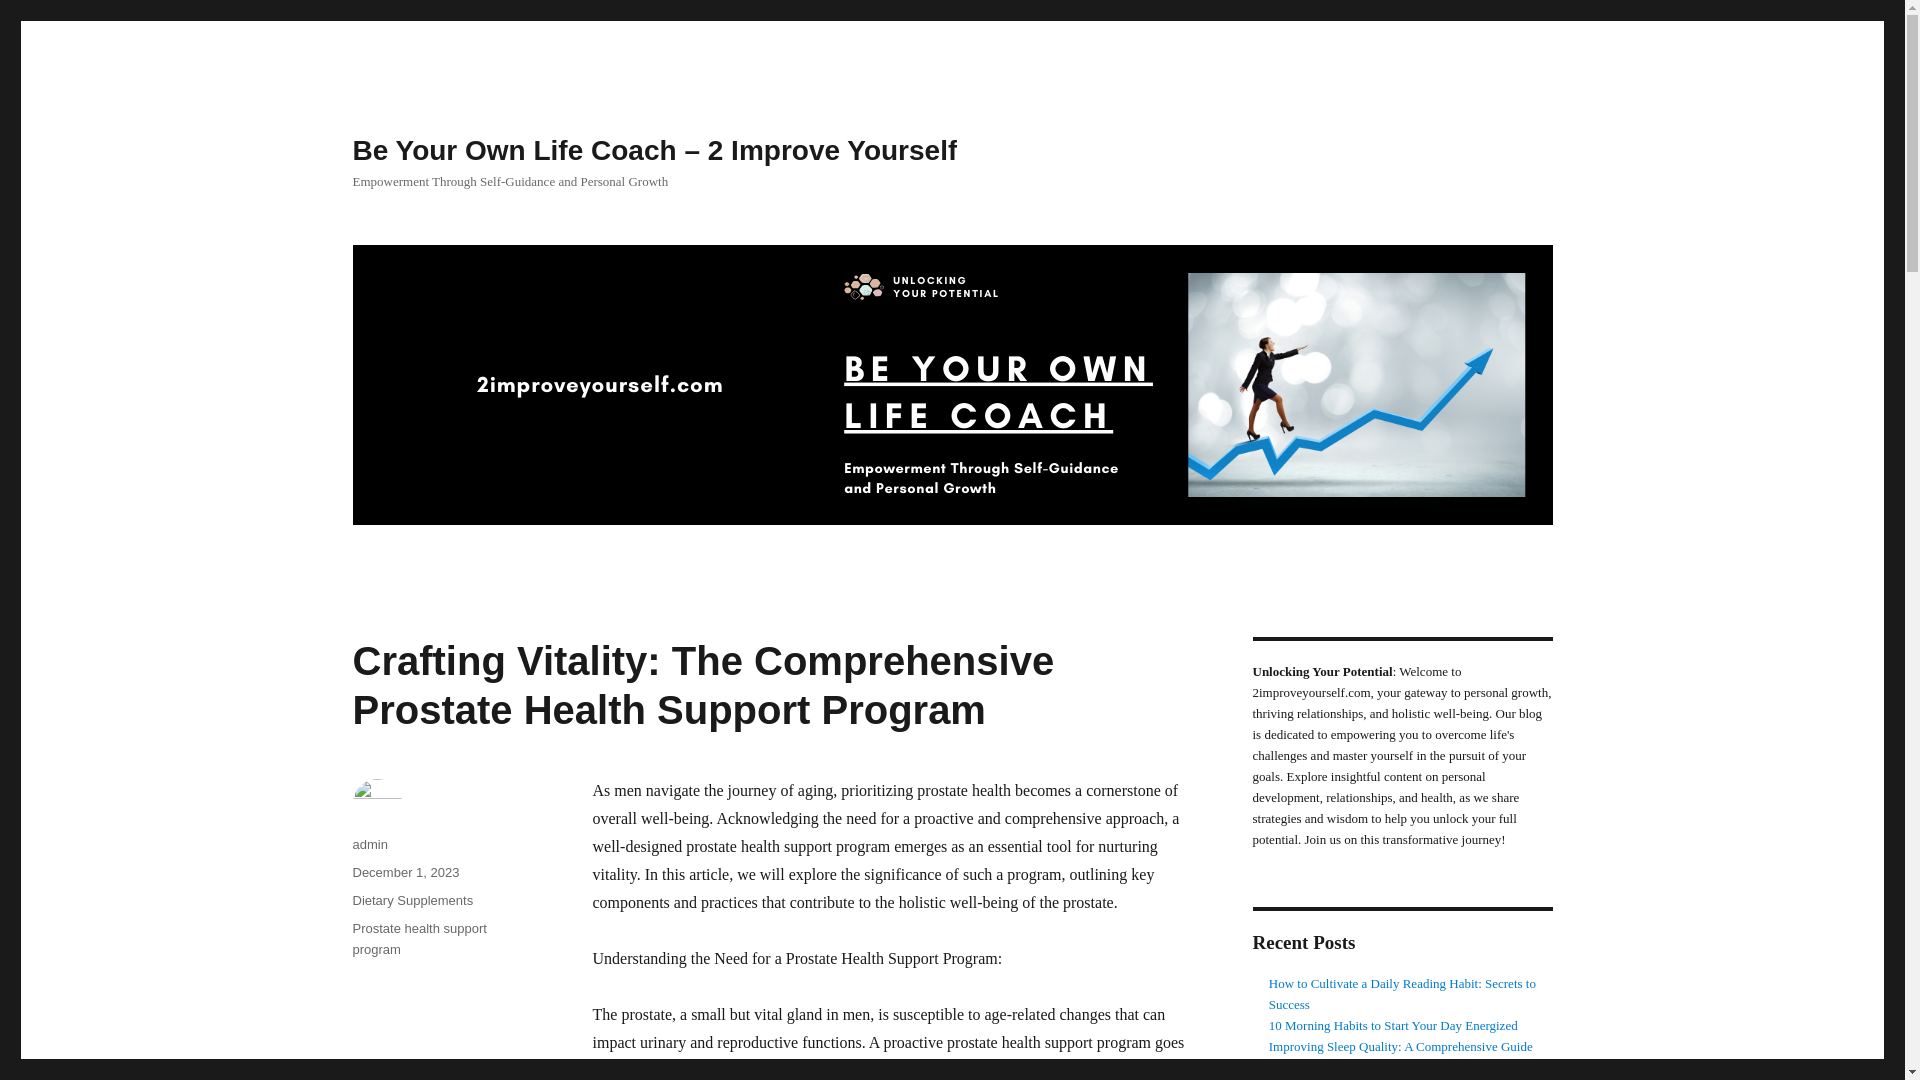 The image size is (1920, 1080). Describe the element at coordinates (1402, 994) in the screenshot. I see `How to Cultivate a Daily Reading Habit: Secrets to Success` at that location.